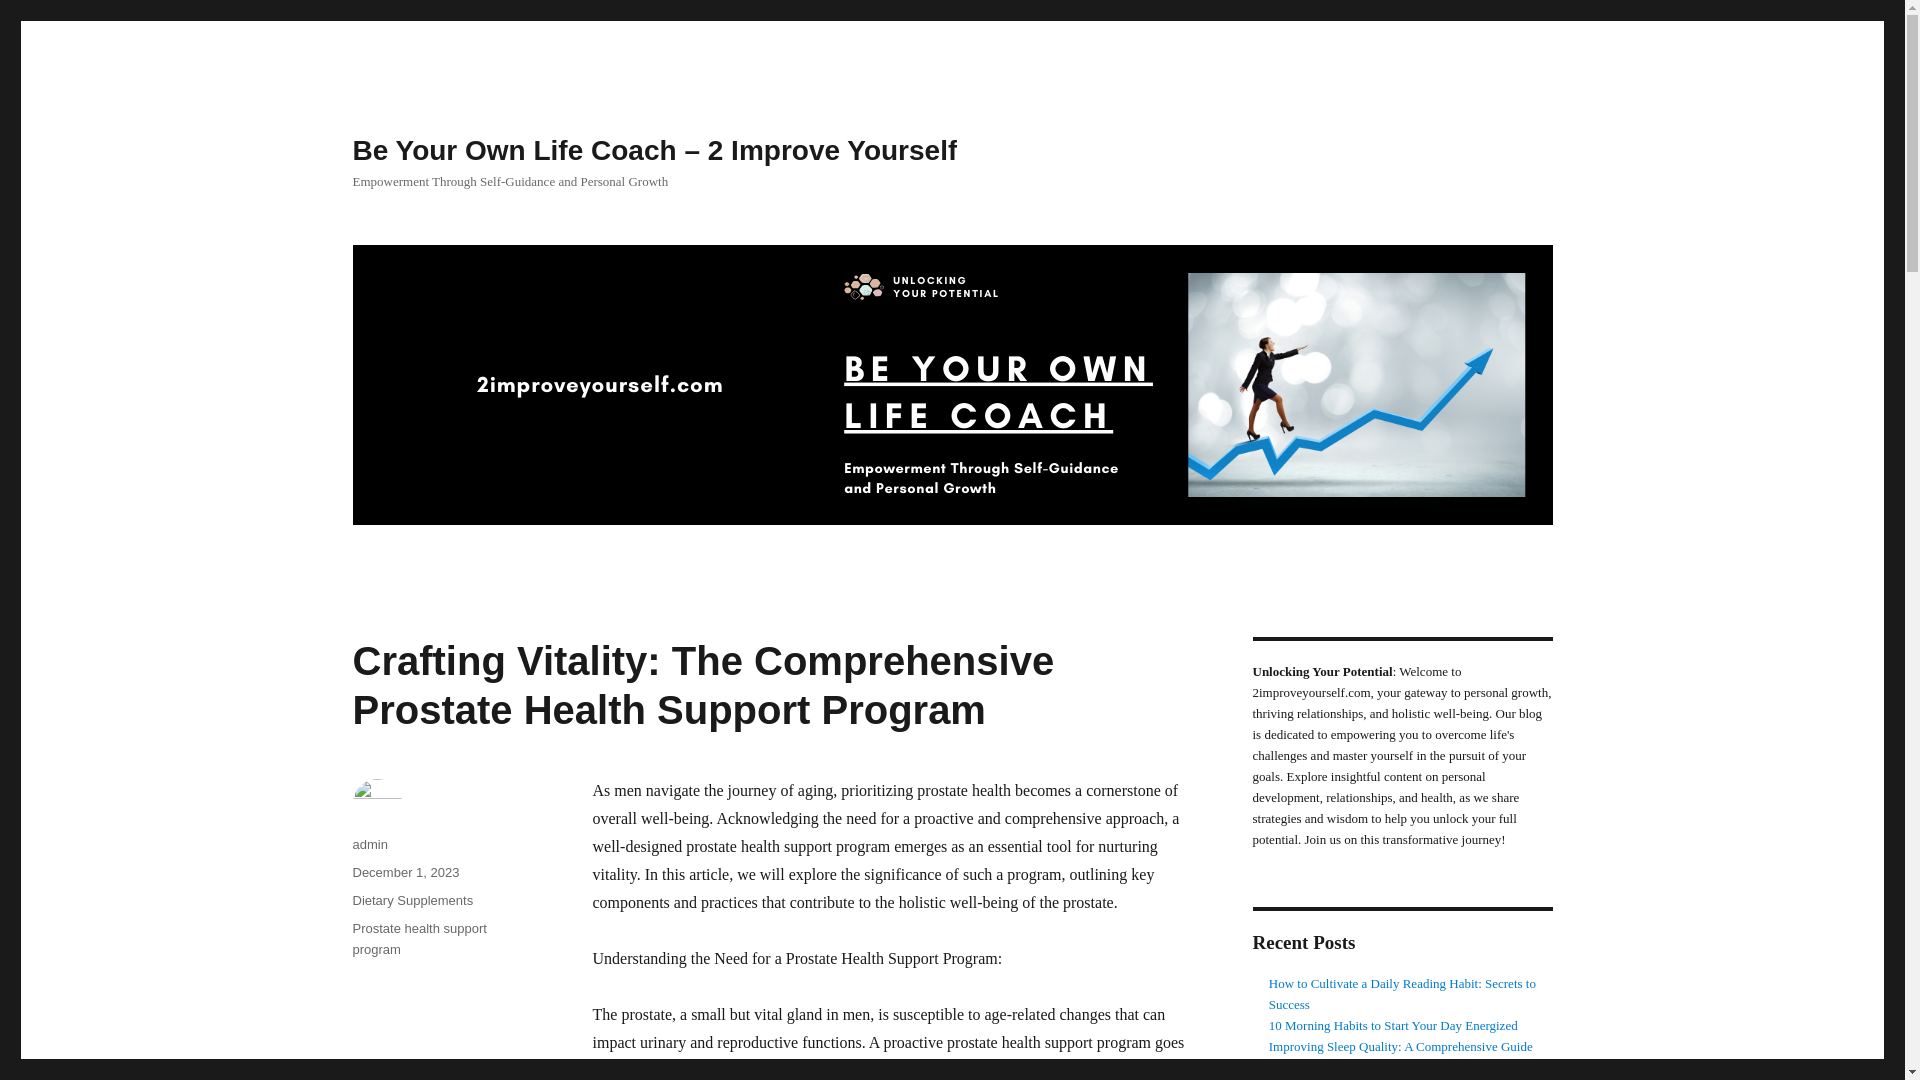 The image size is (1920, 1080). Describe the element at coordinates (1402, 994) in the screenshot. I see `How to Cultivate a Daily Reading Habit: Secrets to Success` at that location.